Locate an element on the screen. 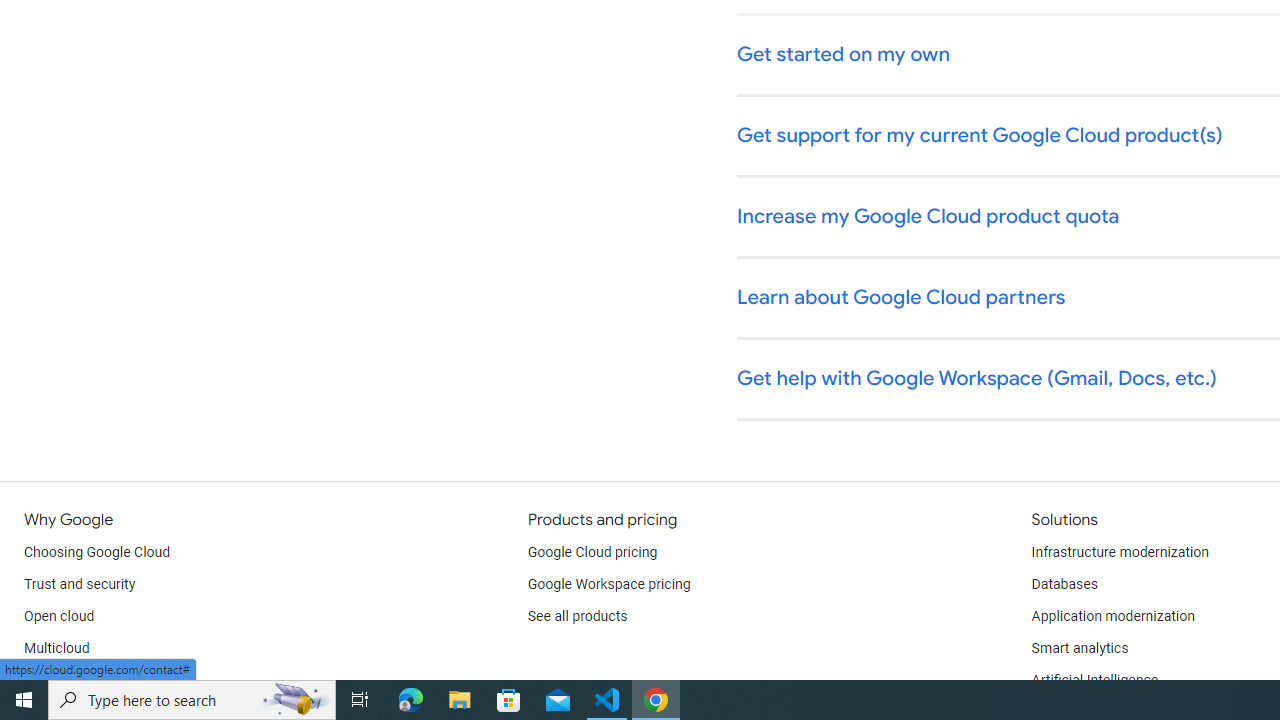 The image size is (1280, 720). Multicloud is located at coordinates (56, 648).